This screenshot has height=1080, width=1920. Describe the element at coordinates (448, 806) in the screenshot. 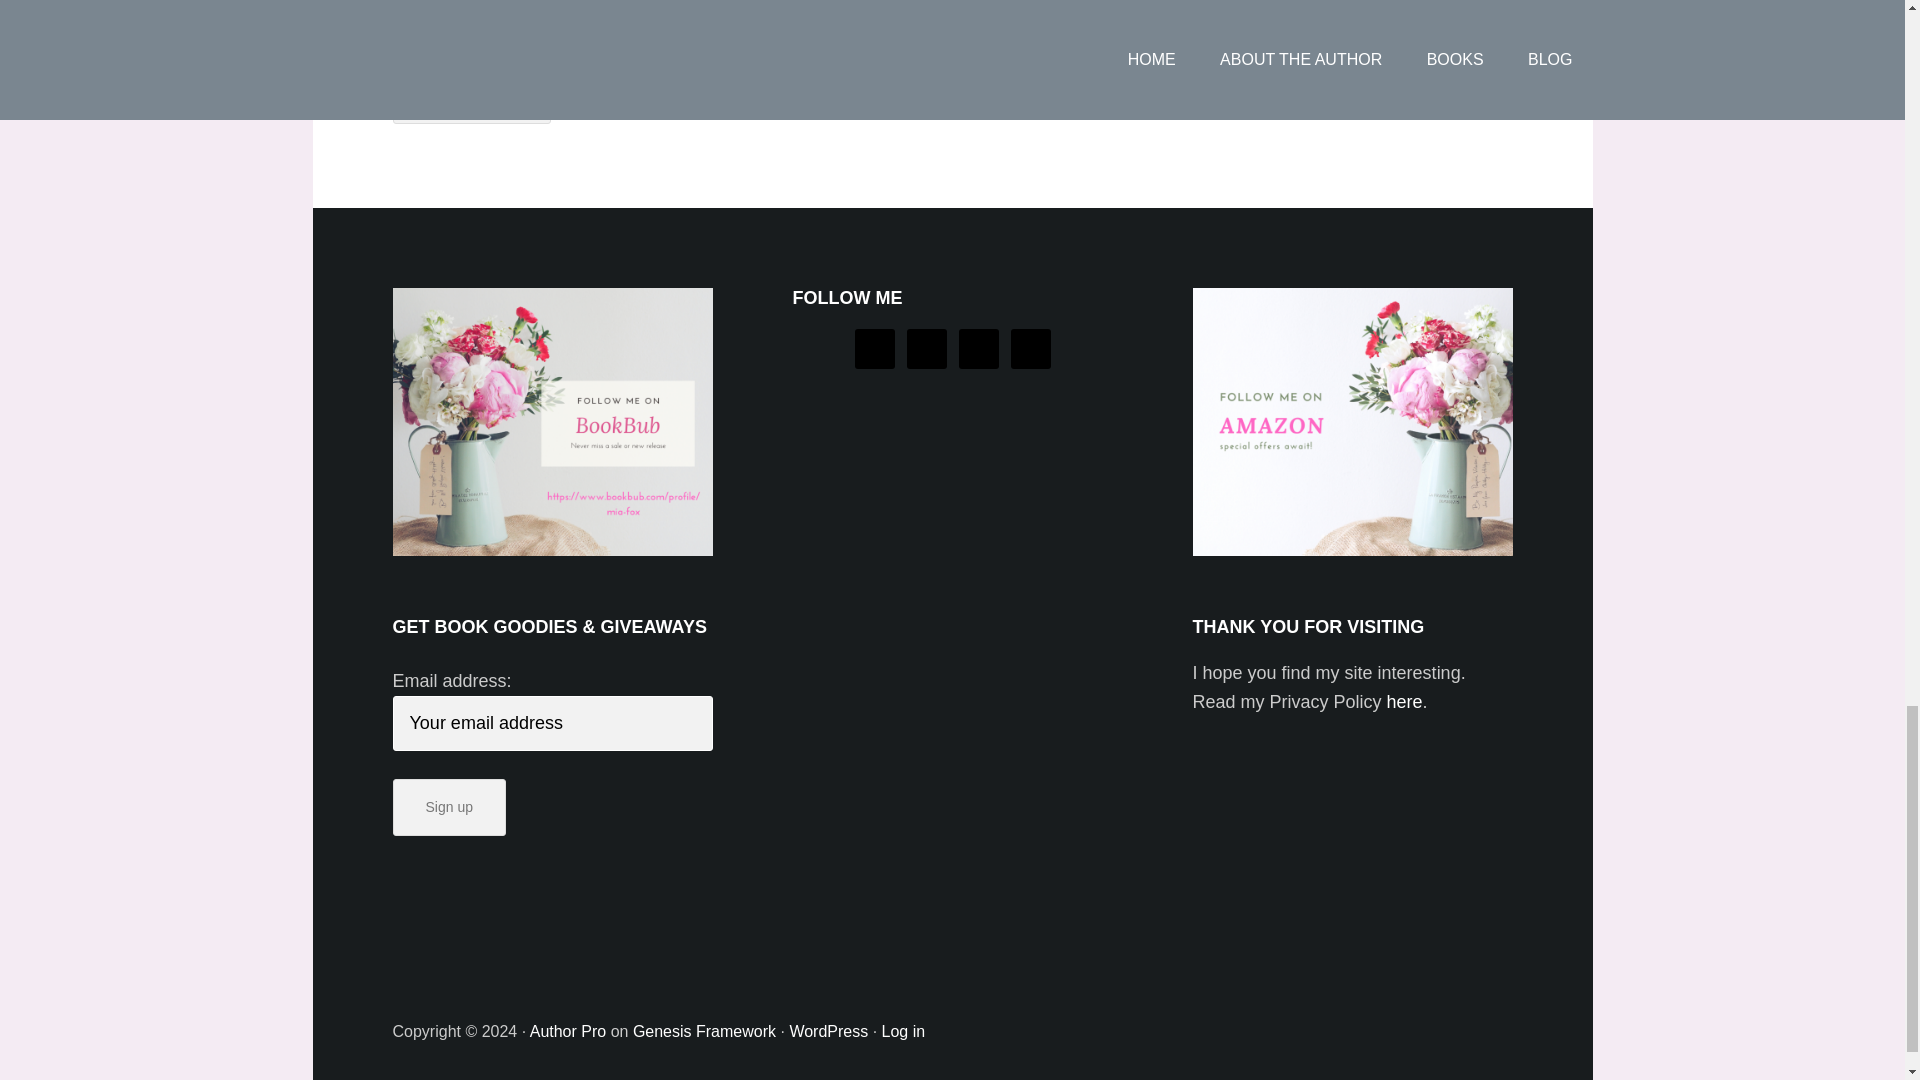

I see `Sign up` at that location.